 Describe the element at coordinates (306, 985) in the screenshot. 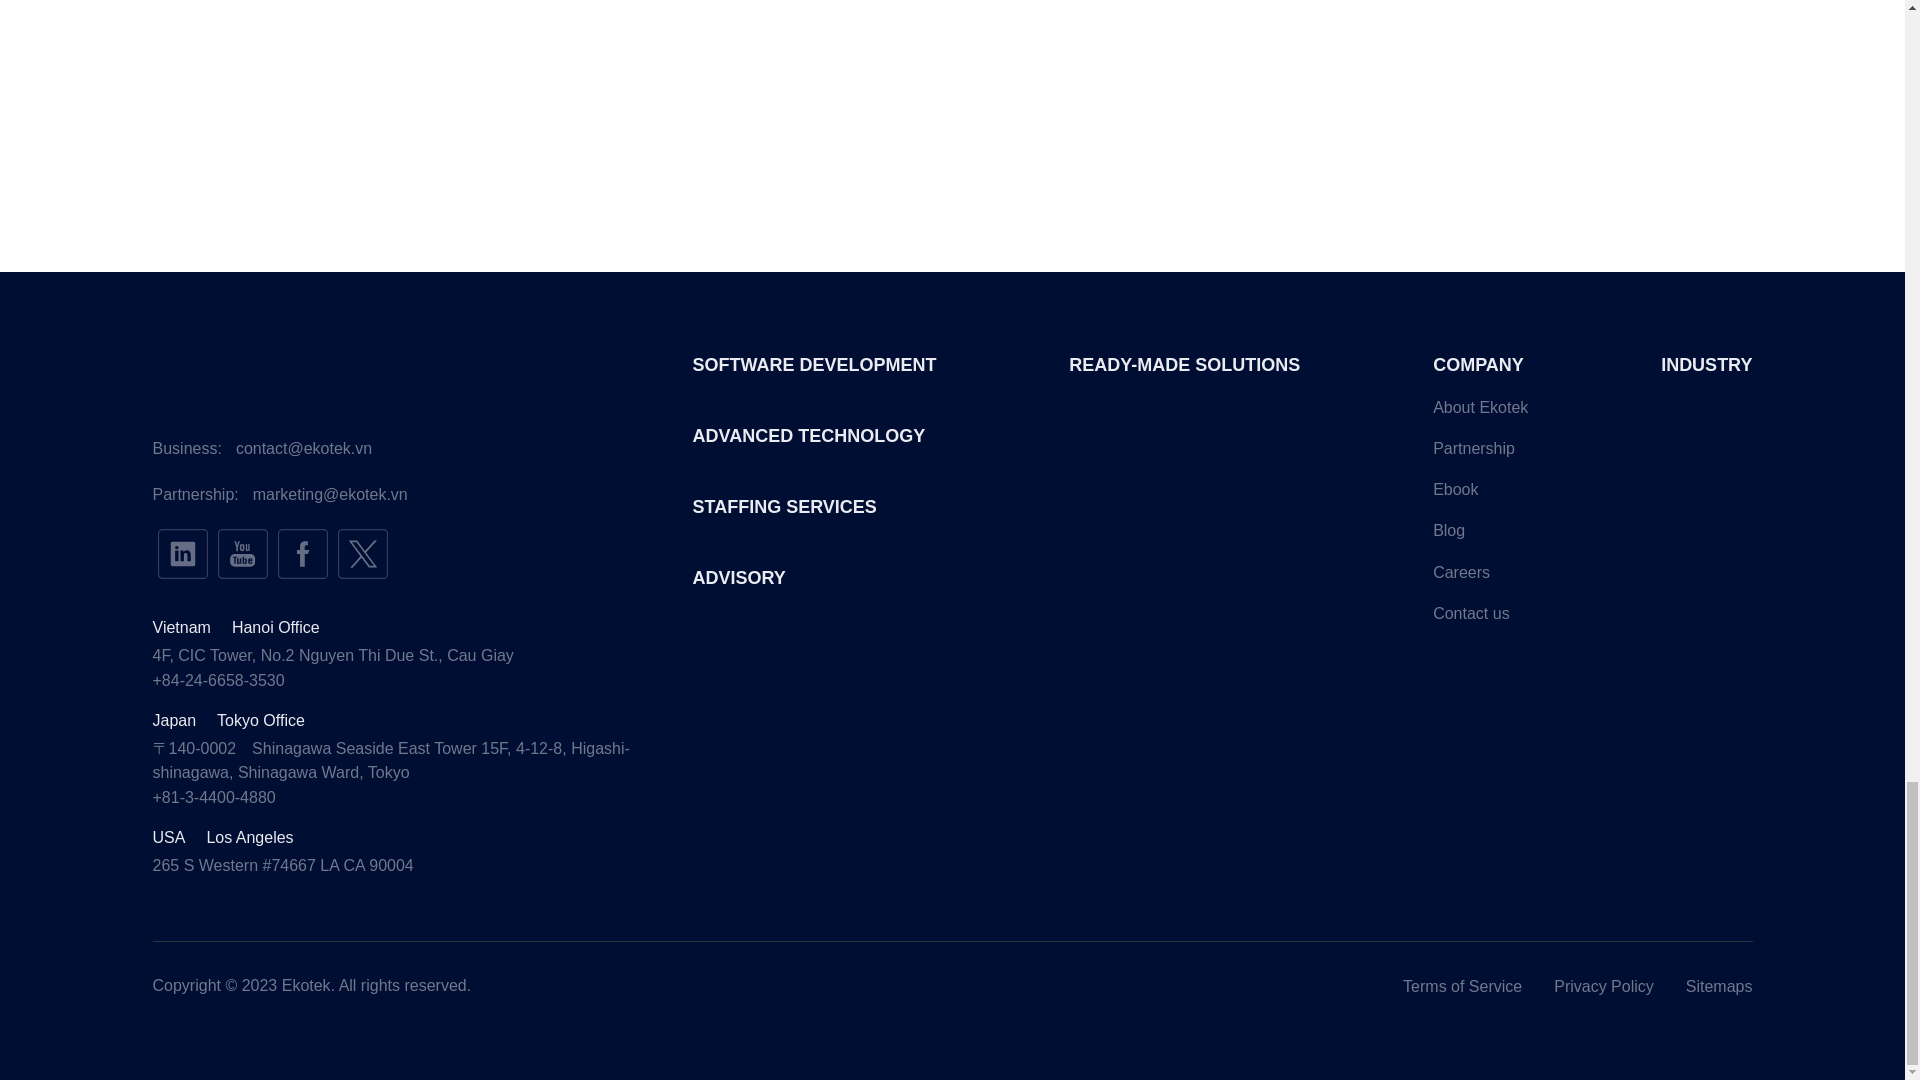

I see `Ekotek` at that location.